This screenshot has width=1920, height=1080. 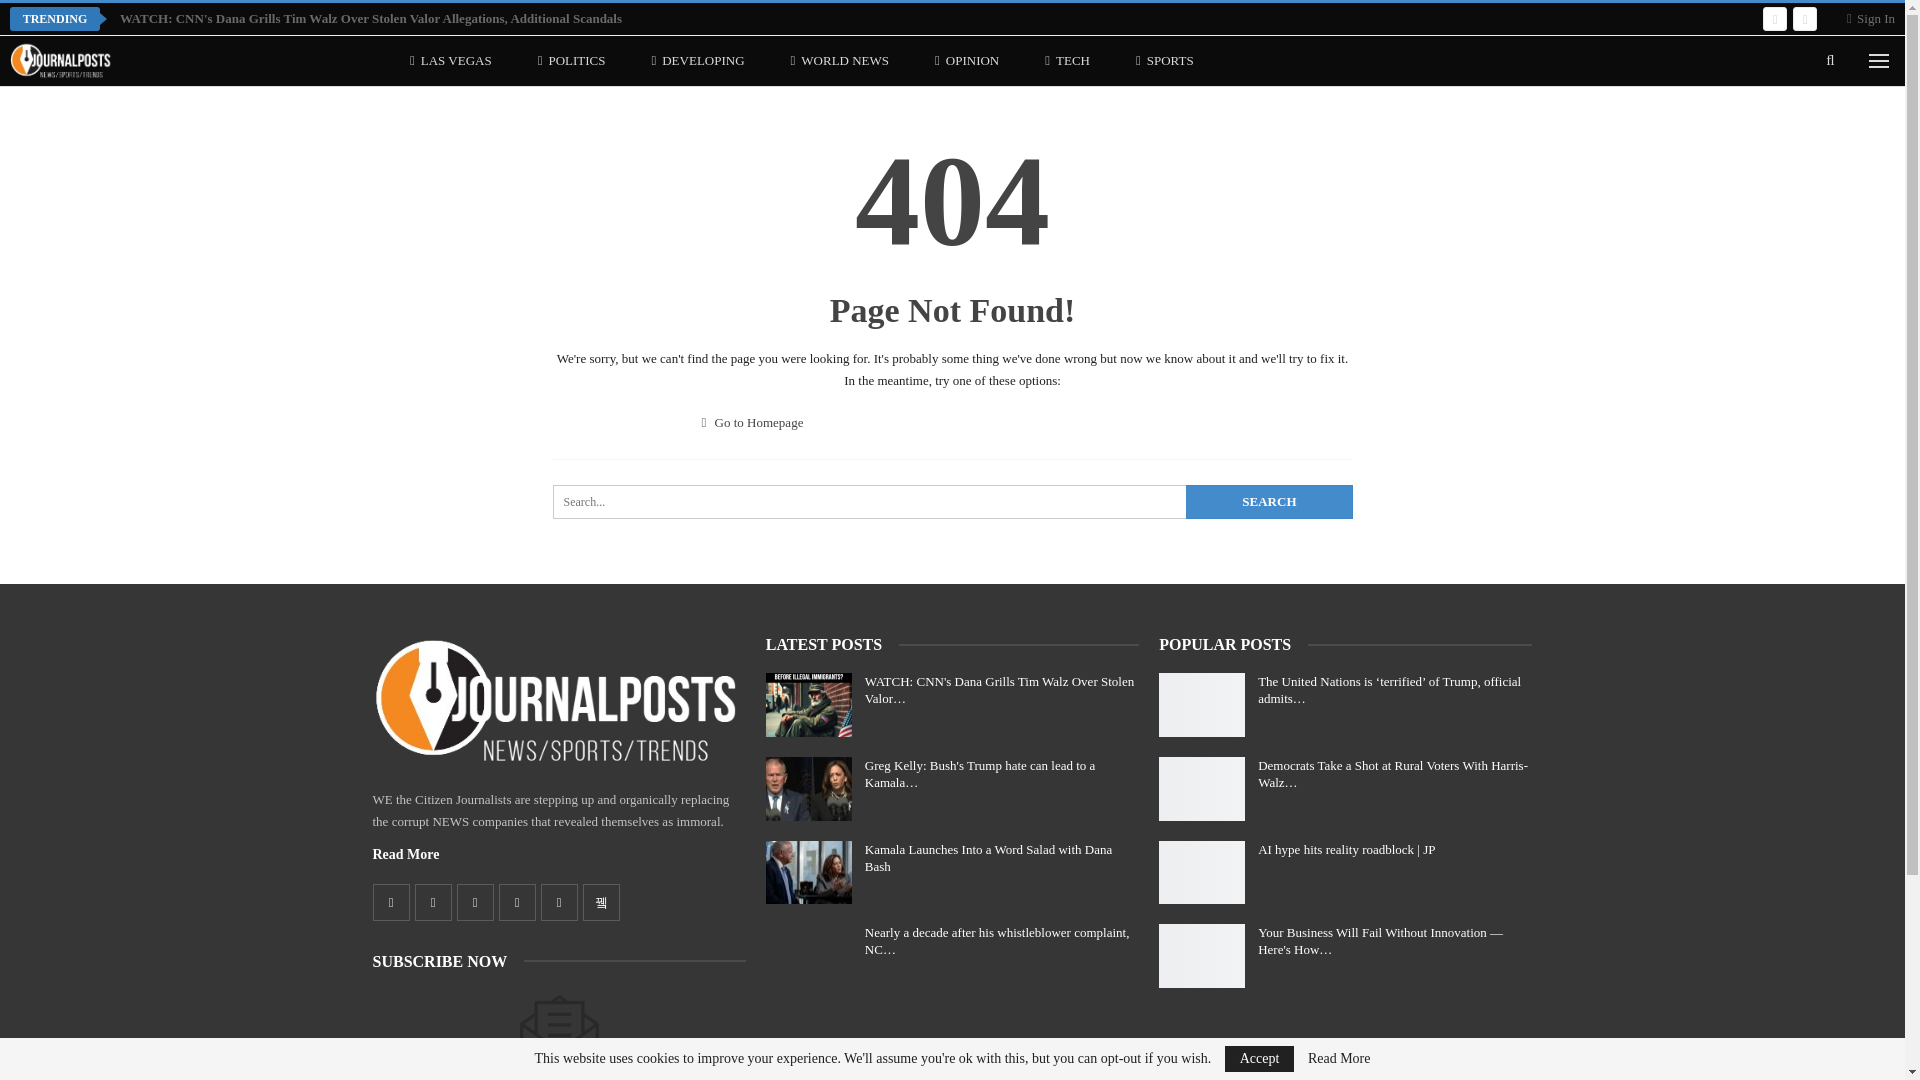 I want to click on Search, so click(x=1268, y=502).